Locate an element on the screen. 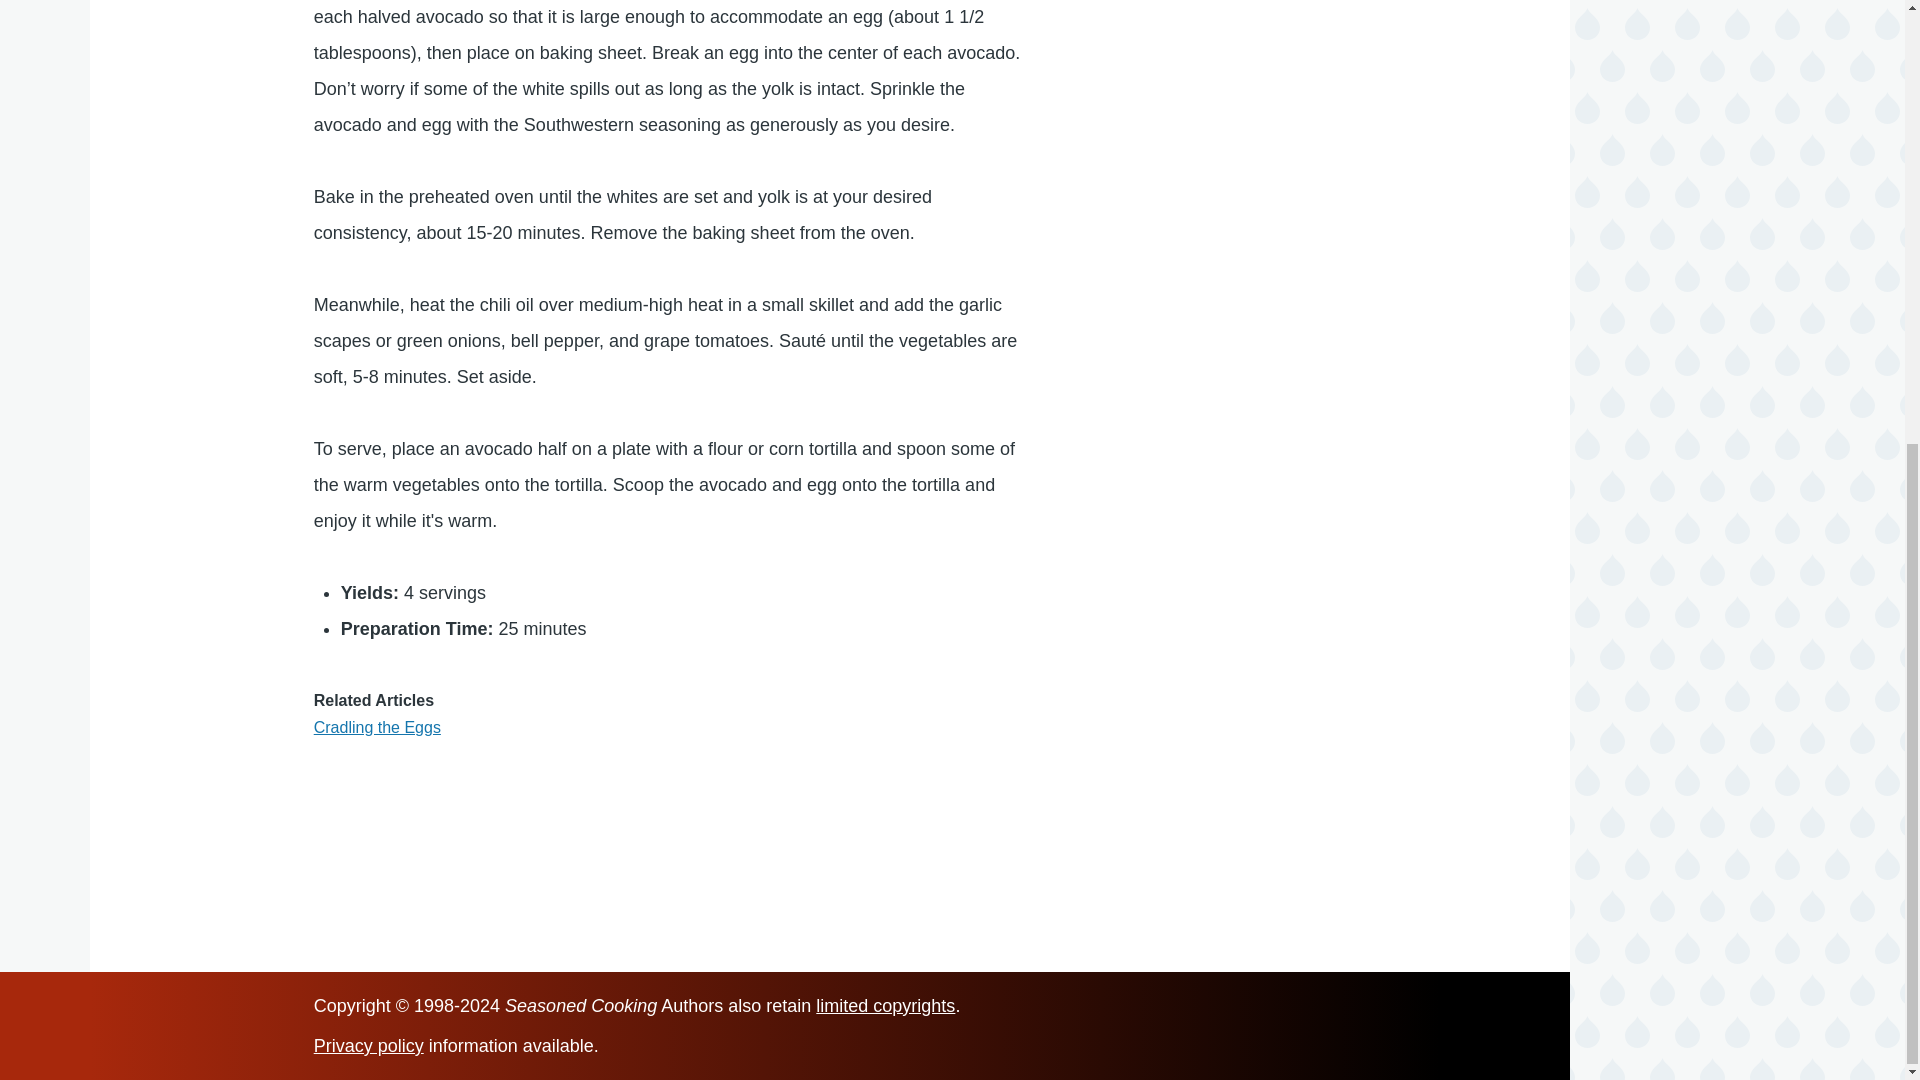 The width and height of the screenshot is (1920, 1080). Cradling the Eggs is located at coordinates (378, 727).